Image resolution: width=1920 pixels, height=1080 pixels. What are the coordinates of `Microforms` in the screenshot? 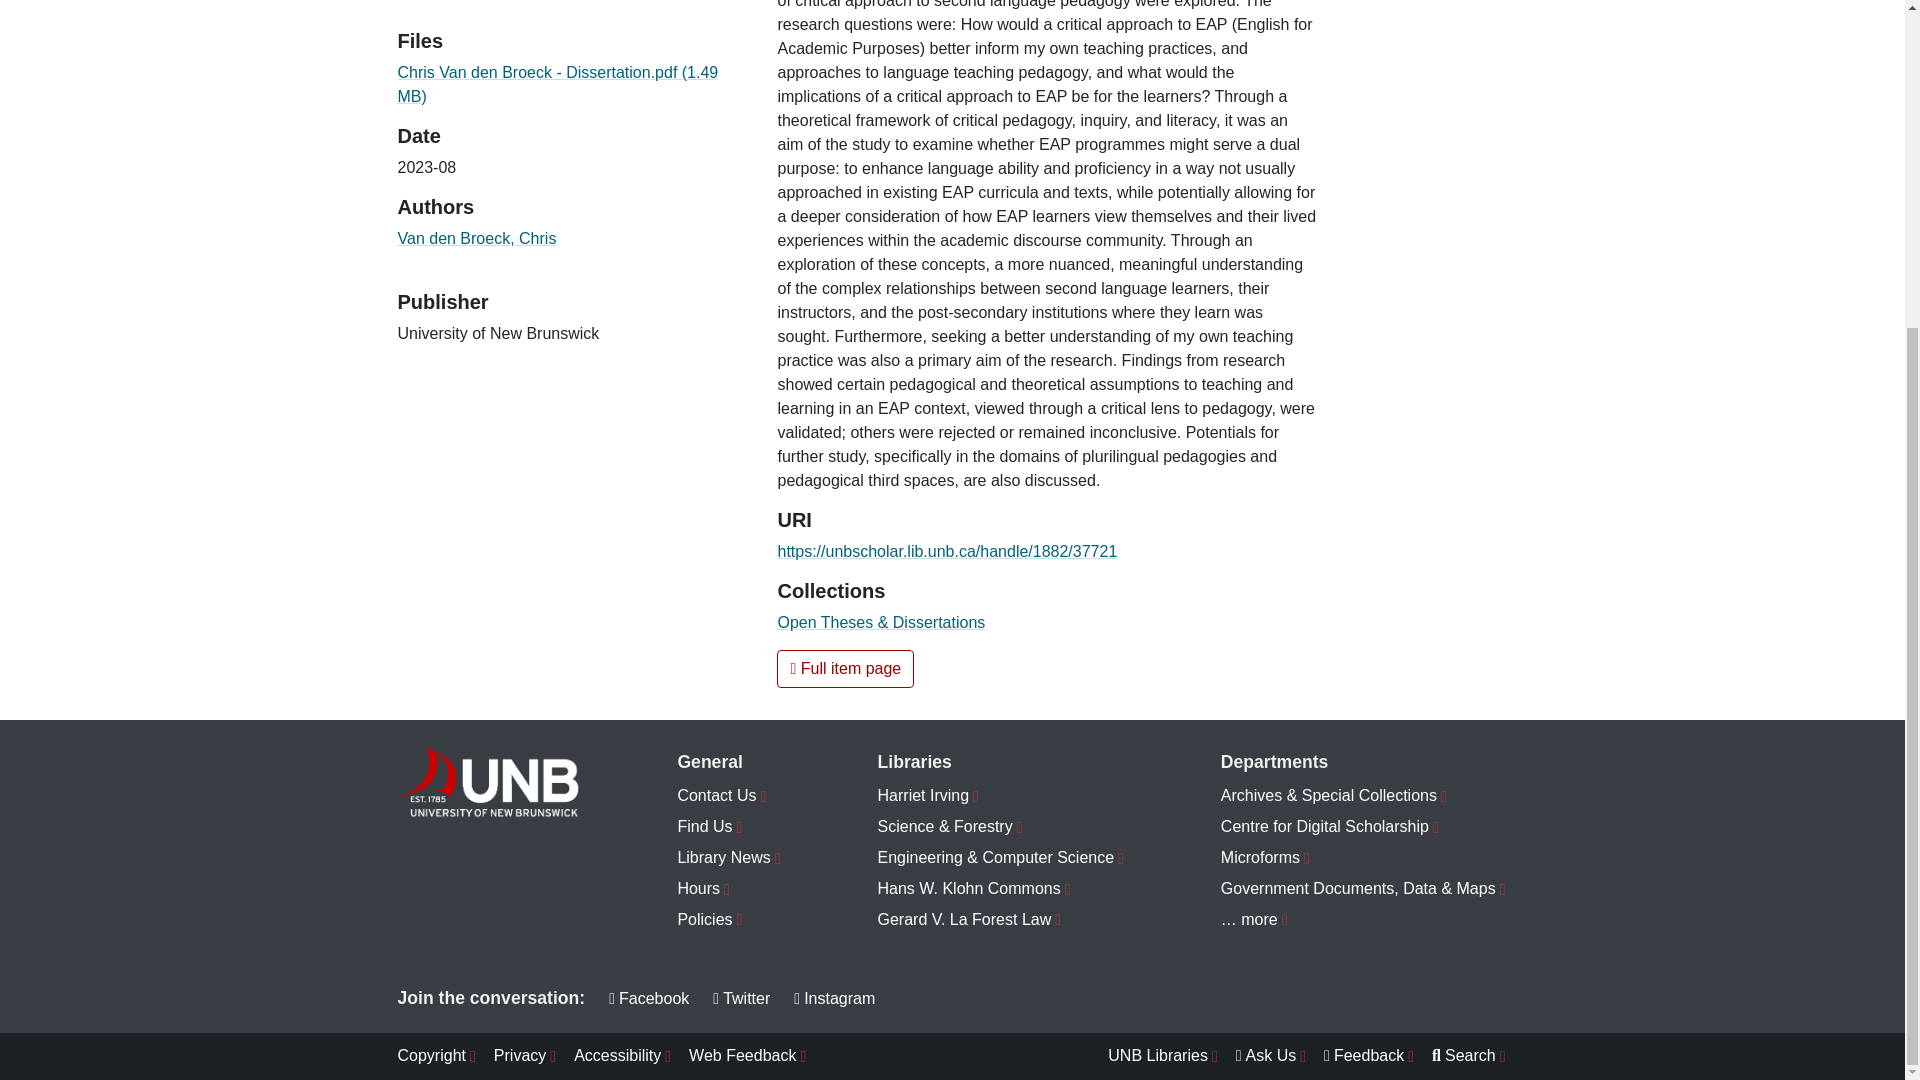 It's located at (1364, 858).